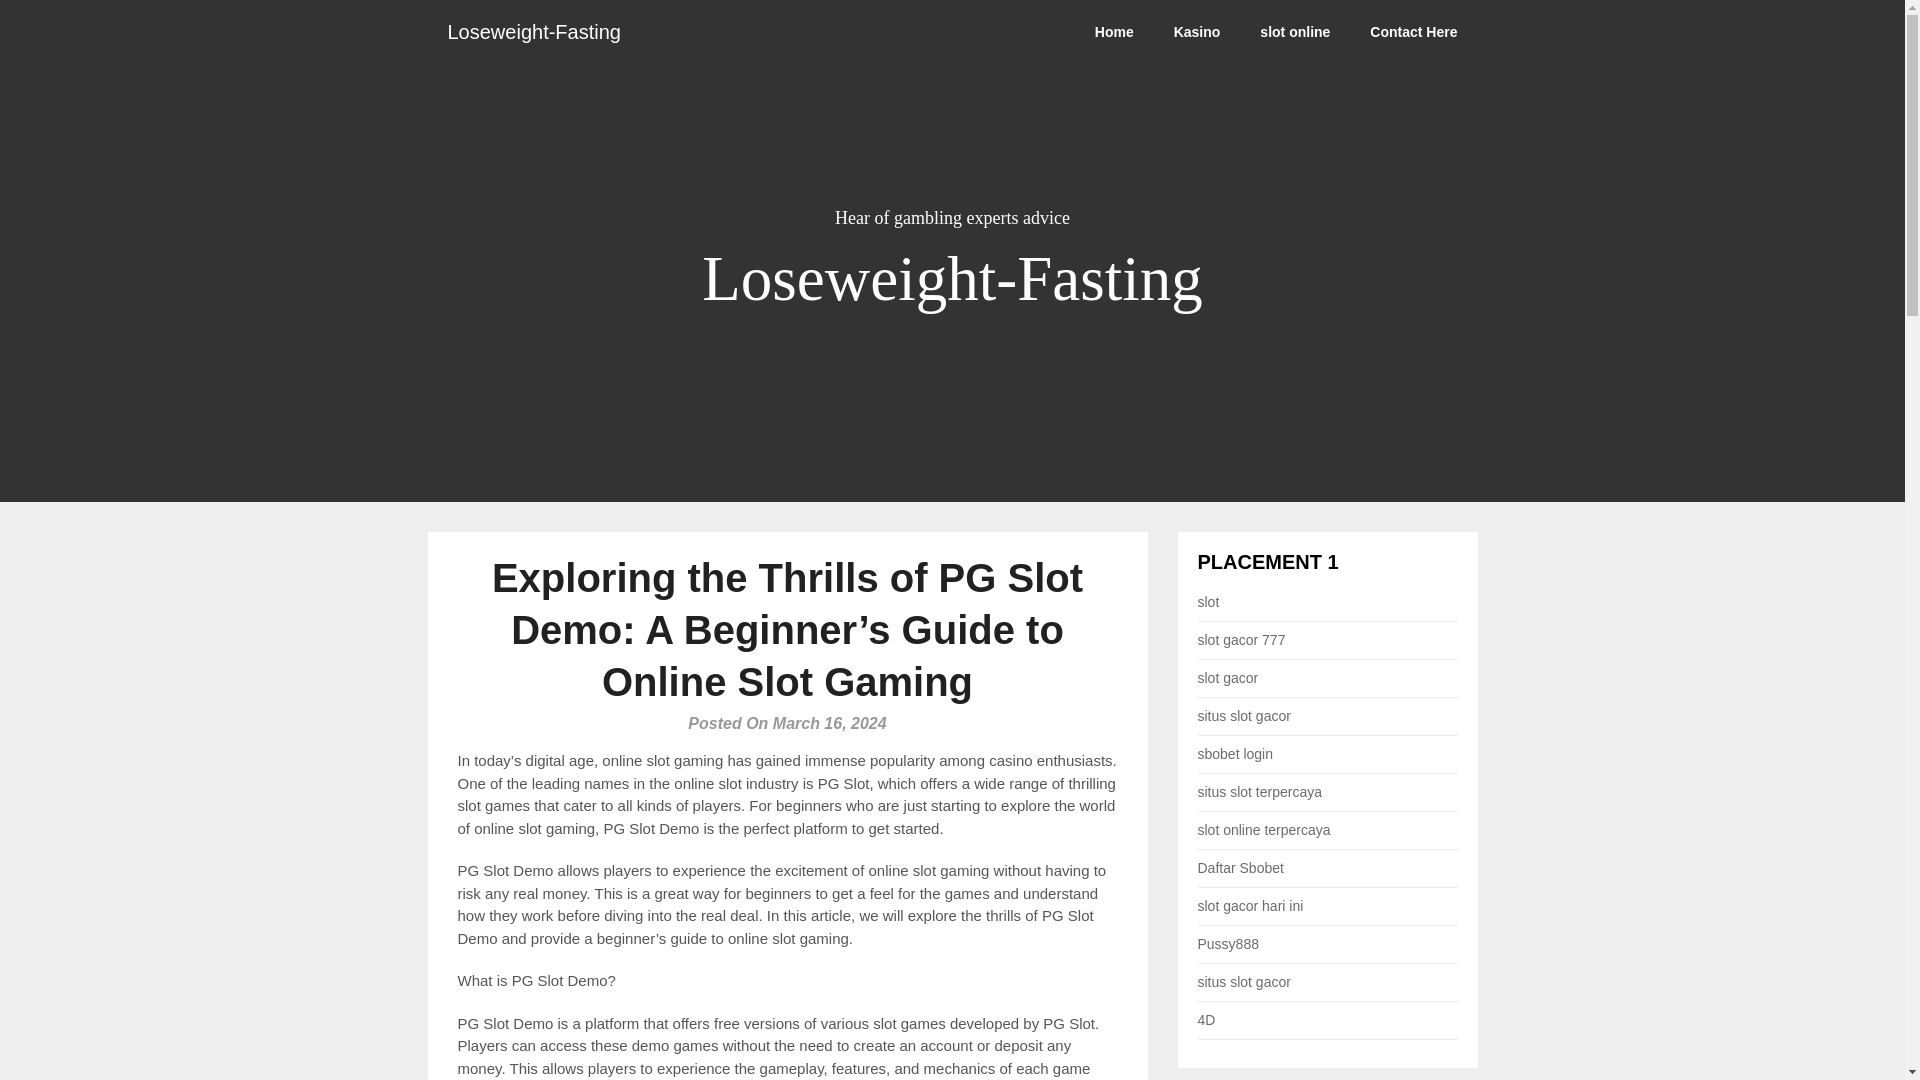  I want to click on Home, so click(1114, 32).